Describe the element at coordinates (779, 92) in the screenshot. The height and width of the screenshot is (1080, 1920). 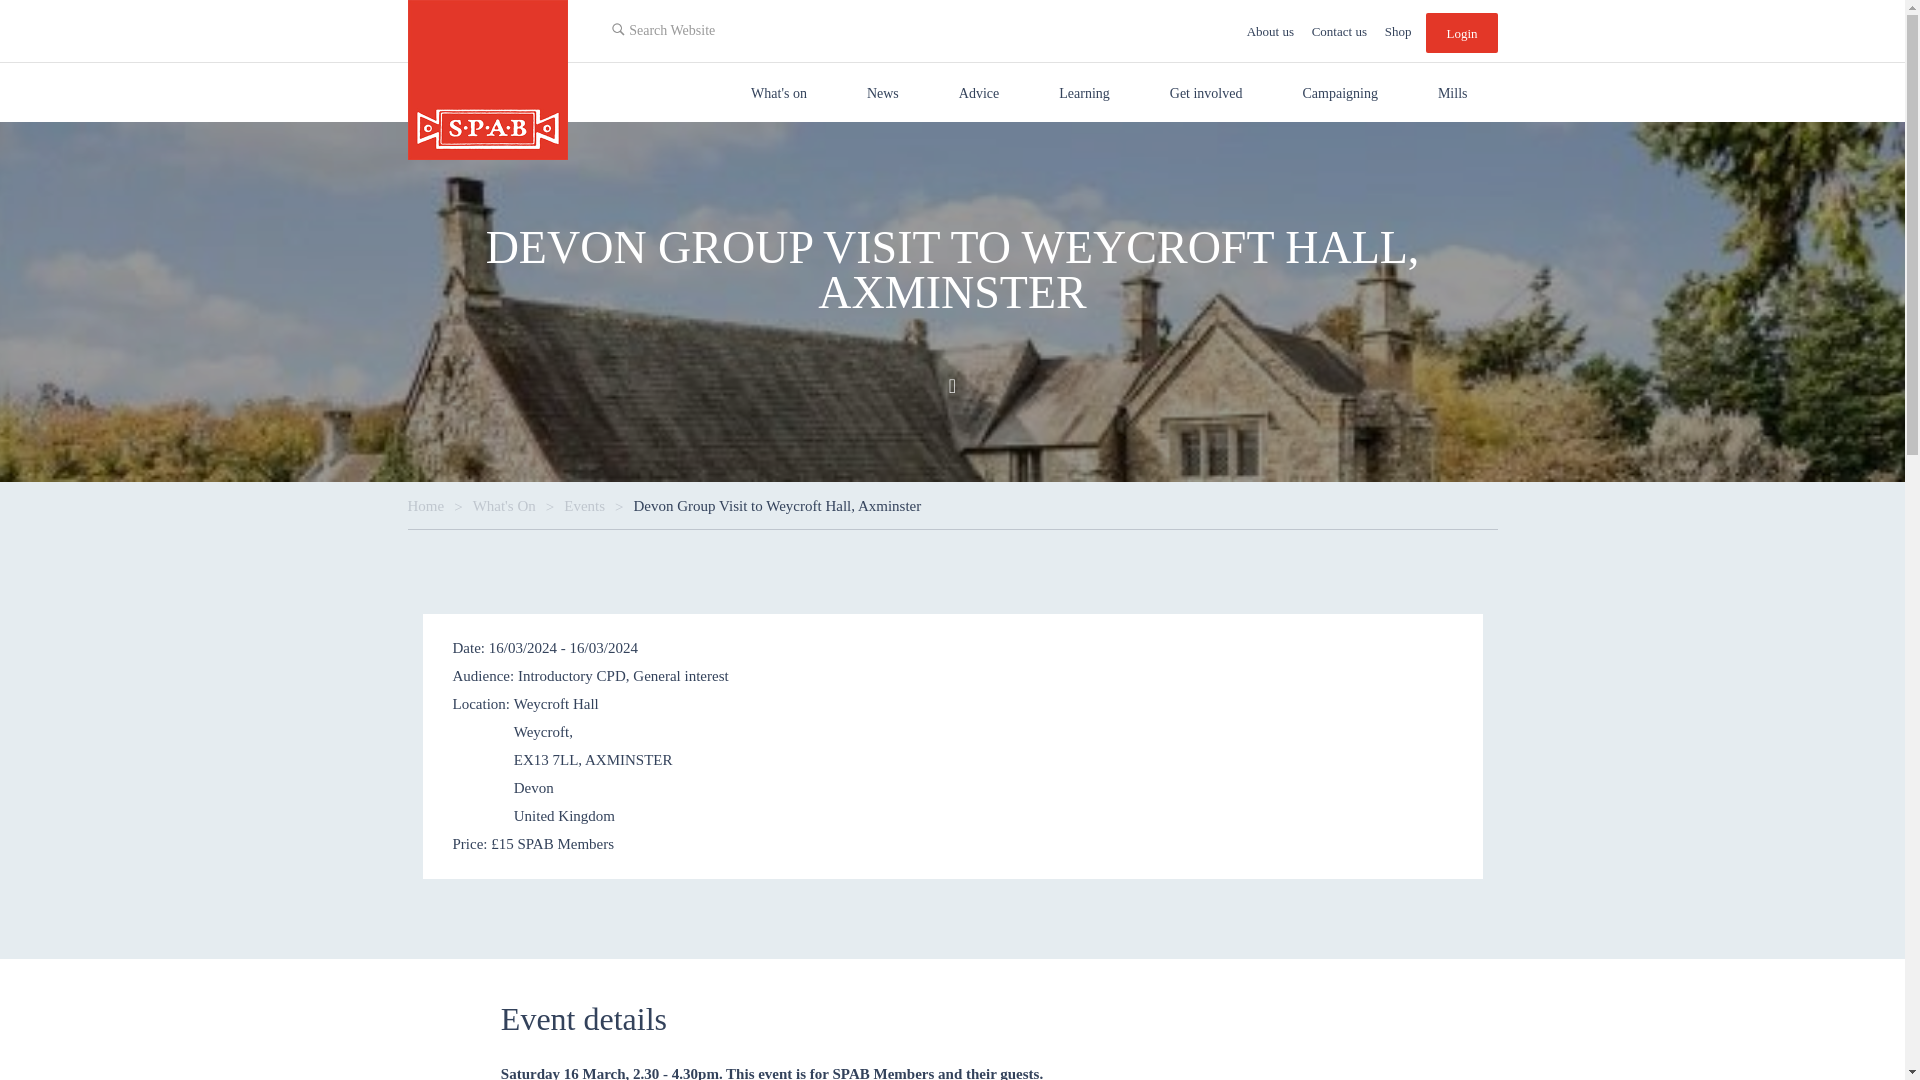
I see `What's on` at that location.